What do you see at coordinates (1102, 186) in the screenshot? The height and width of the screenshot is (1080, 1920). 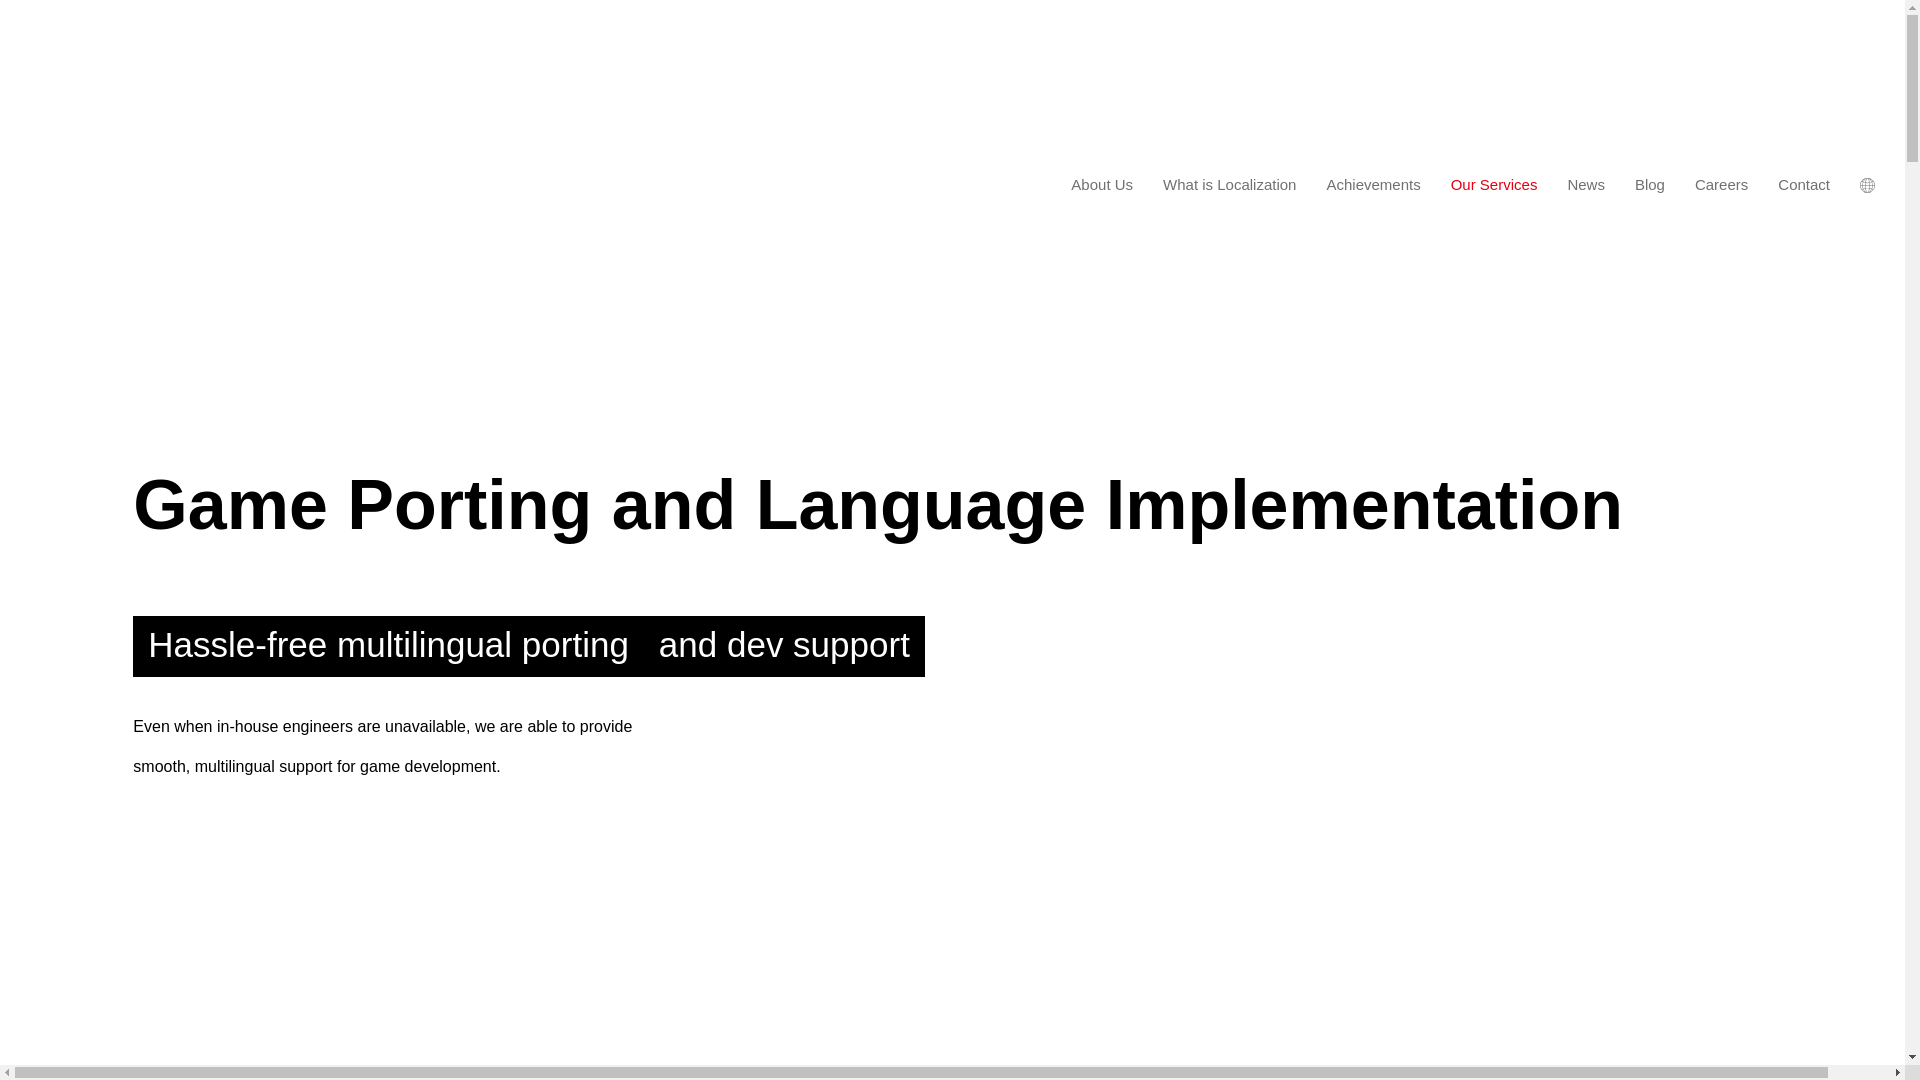 I see `About Us` at bounding box center [1102, 186].